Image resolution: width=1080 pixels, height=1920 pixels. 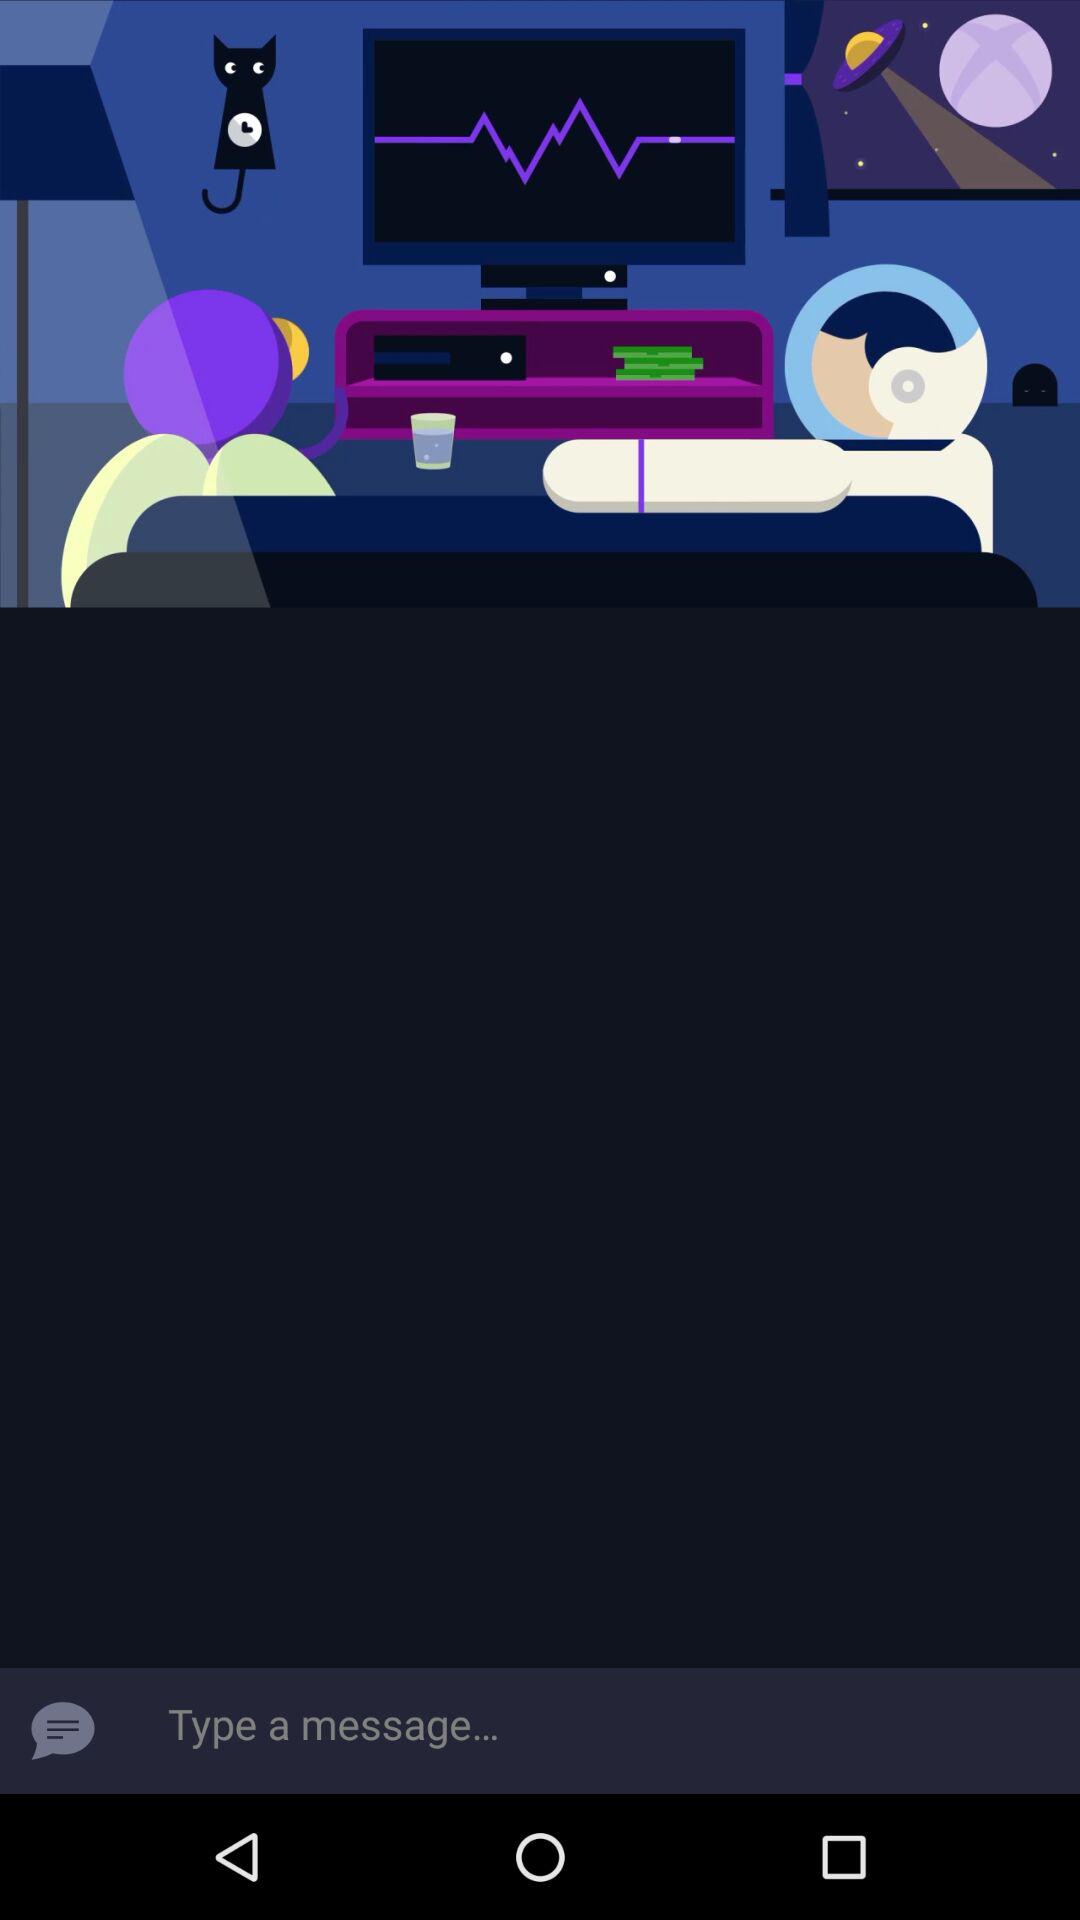 What do you see at coordinates (603, 1731) in the screenshot?
I see `message field` at bounding box center [603, 1731].